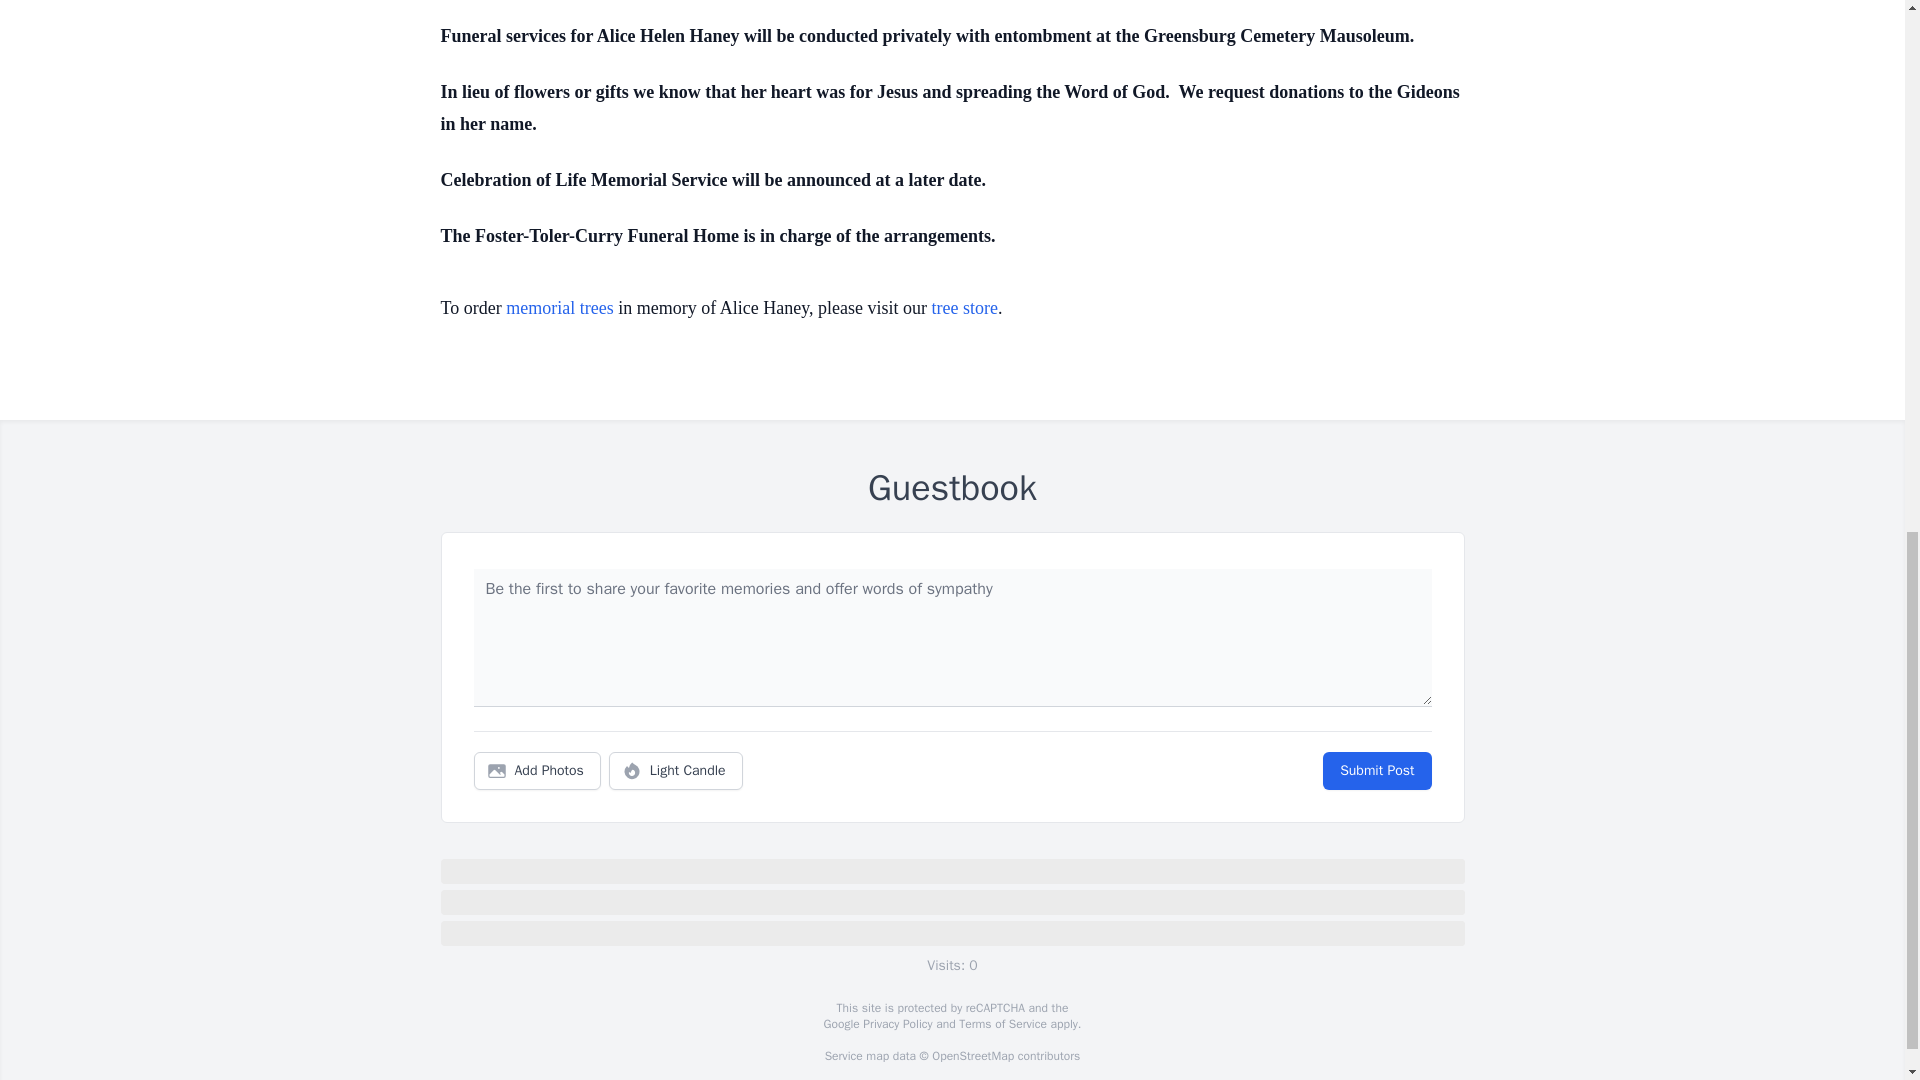 The height and width of the screenshot is (1080, 1920). I want to click on Add Photos, so click(537, 770).